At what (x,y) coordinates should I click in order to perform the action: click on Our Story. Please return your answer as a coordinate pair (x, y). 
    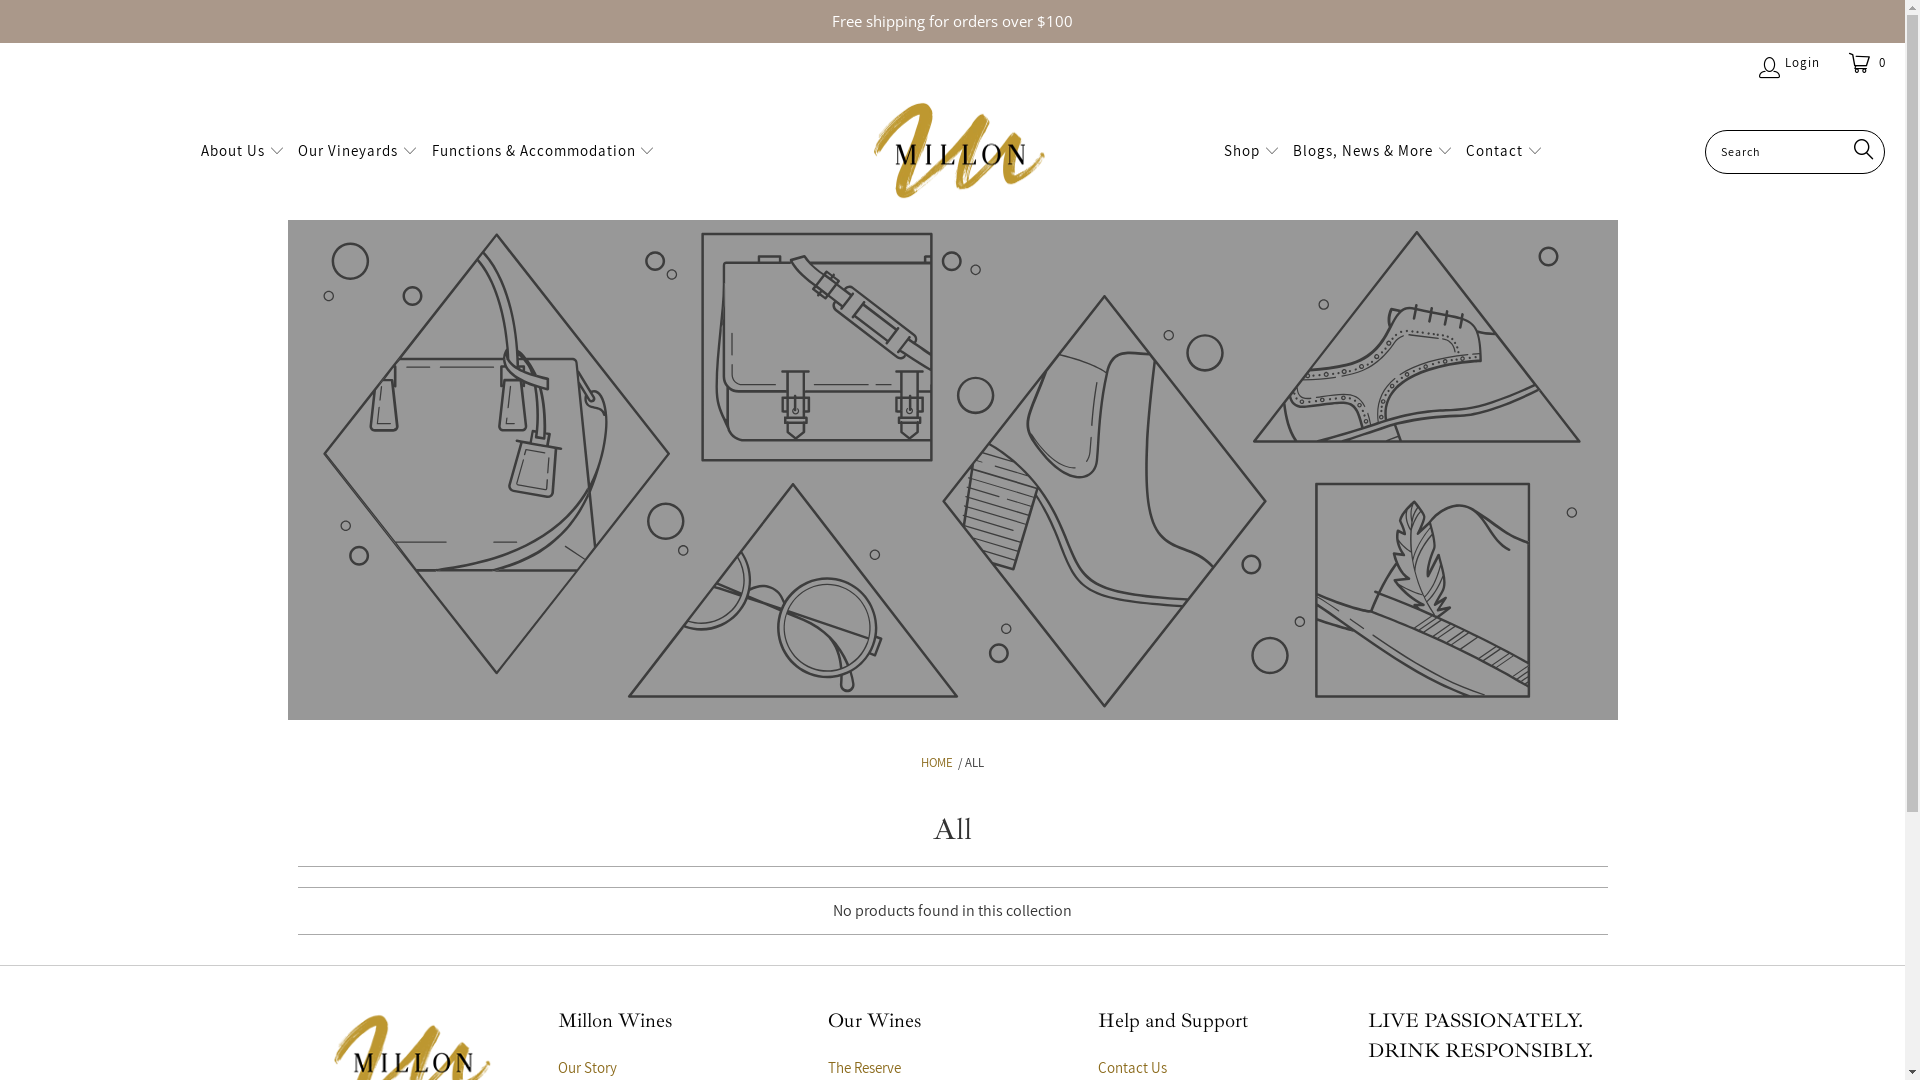
    Looking at the image, I should click on (588, 1068).